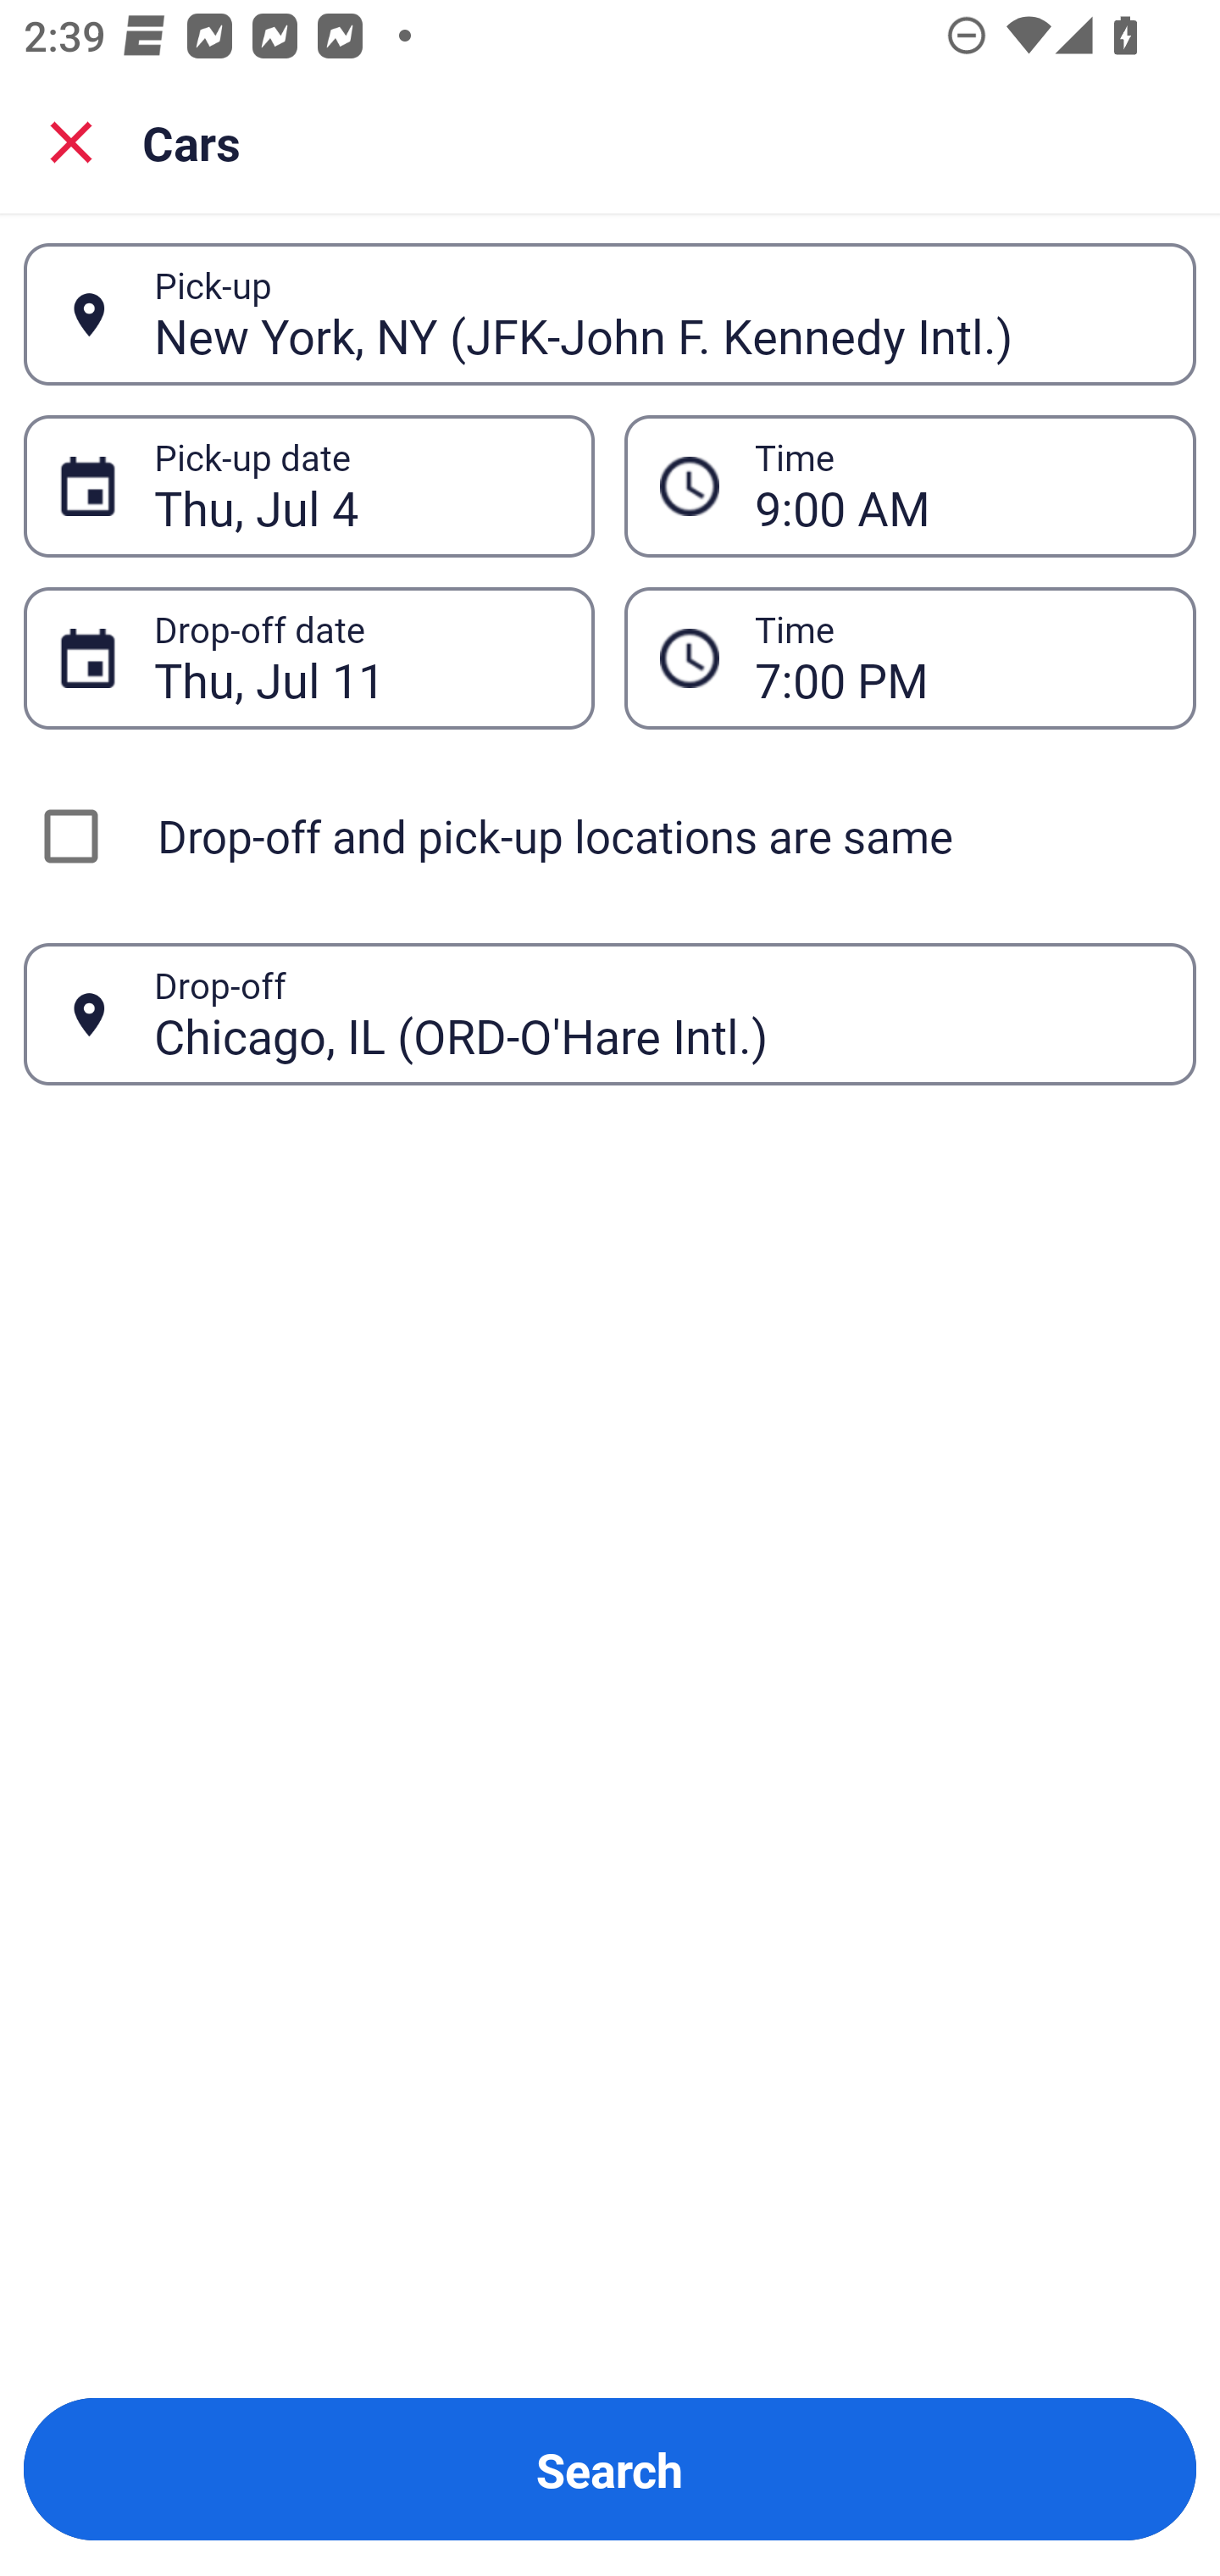 This screenshot has width=1220, height=2576. Describe the element at coordinates (657, 314) in the screenshot. I see `New York, NY (JFK-John F. Kennedy Intl.)` at that location.